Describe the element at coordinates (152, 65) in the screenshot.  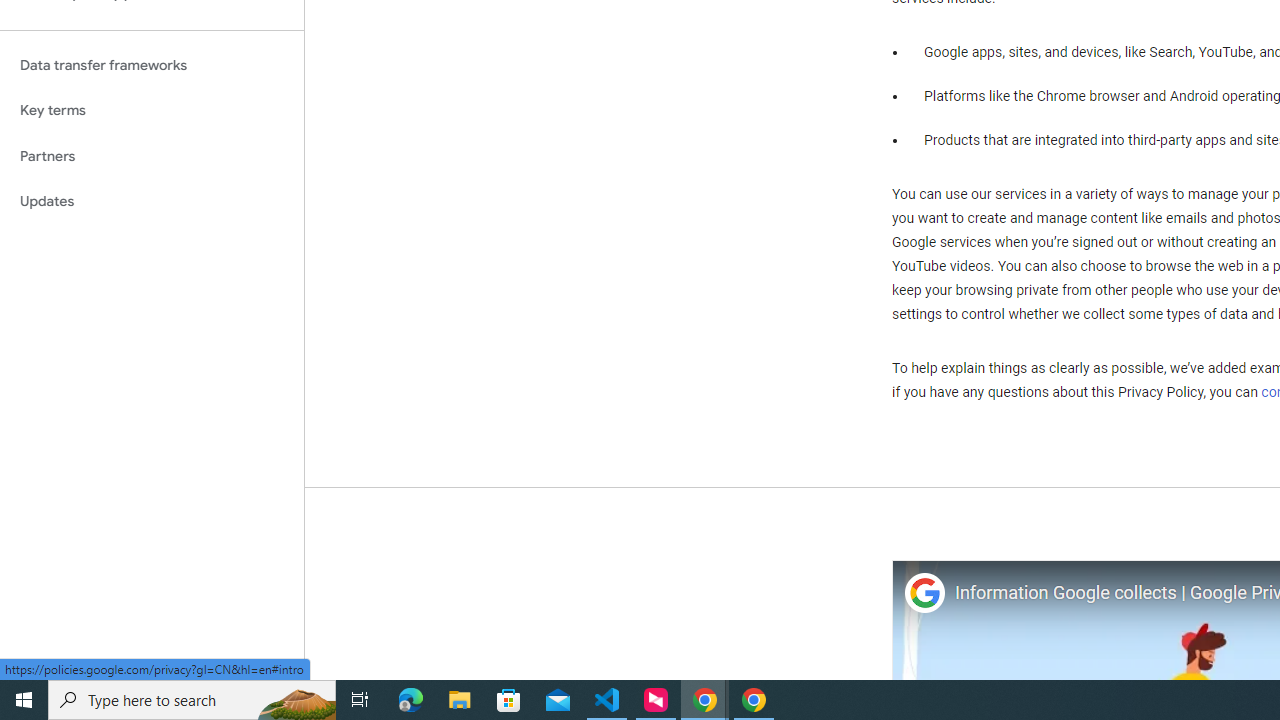
I see `Data transfer frameworks` at that location.